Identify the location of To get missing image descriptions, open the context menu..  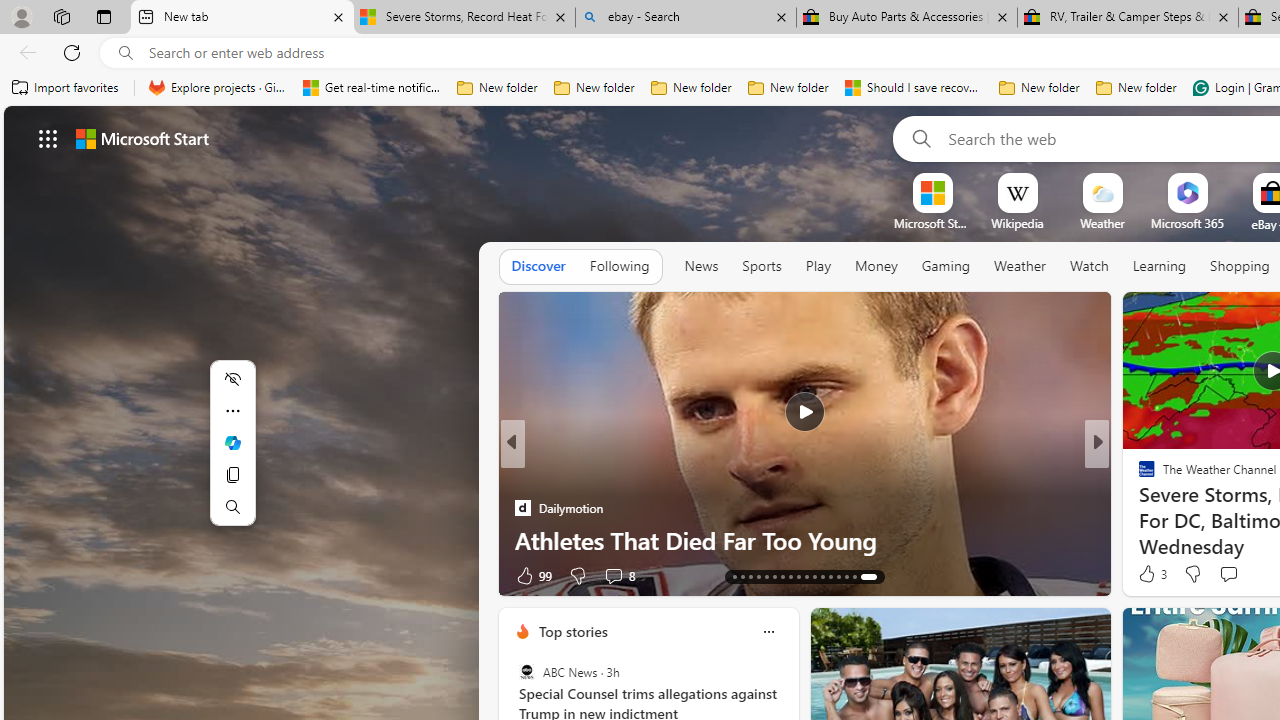
(932, 192).